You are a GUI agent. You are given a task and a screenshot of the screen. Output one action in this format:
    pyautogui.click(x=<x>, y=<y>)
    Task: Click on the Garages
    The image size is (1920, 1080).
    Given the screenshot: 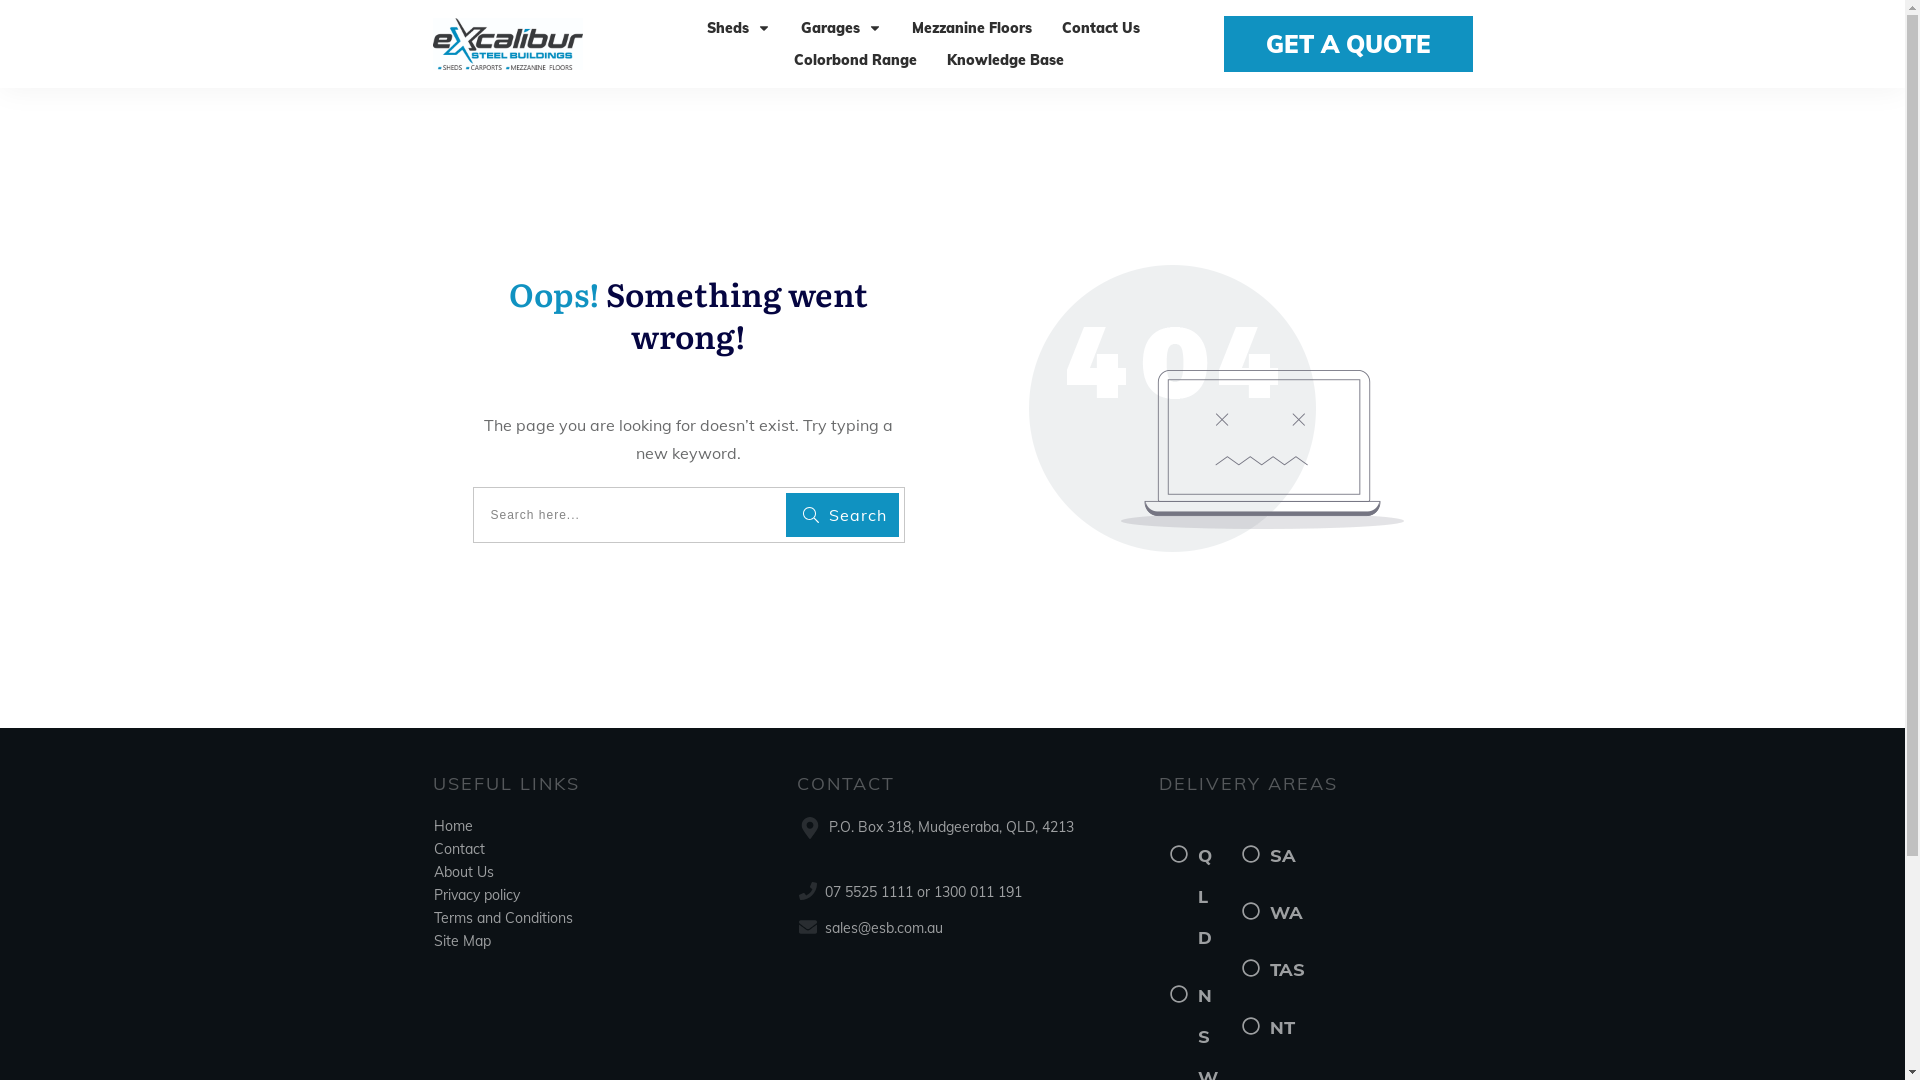 What is the action you would take?
    pyautogui.click(x=842, y=28)
    